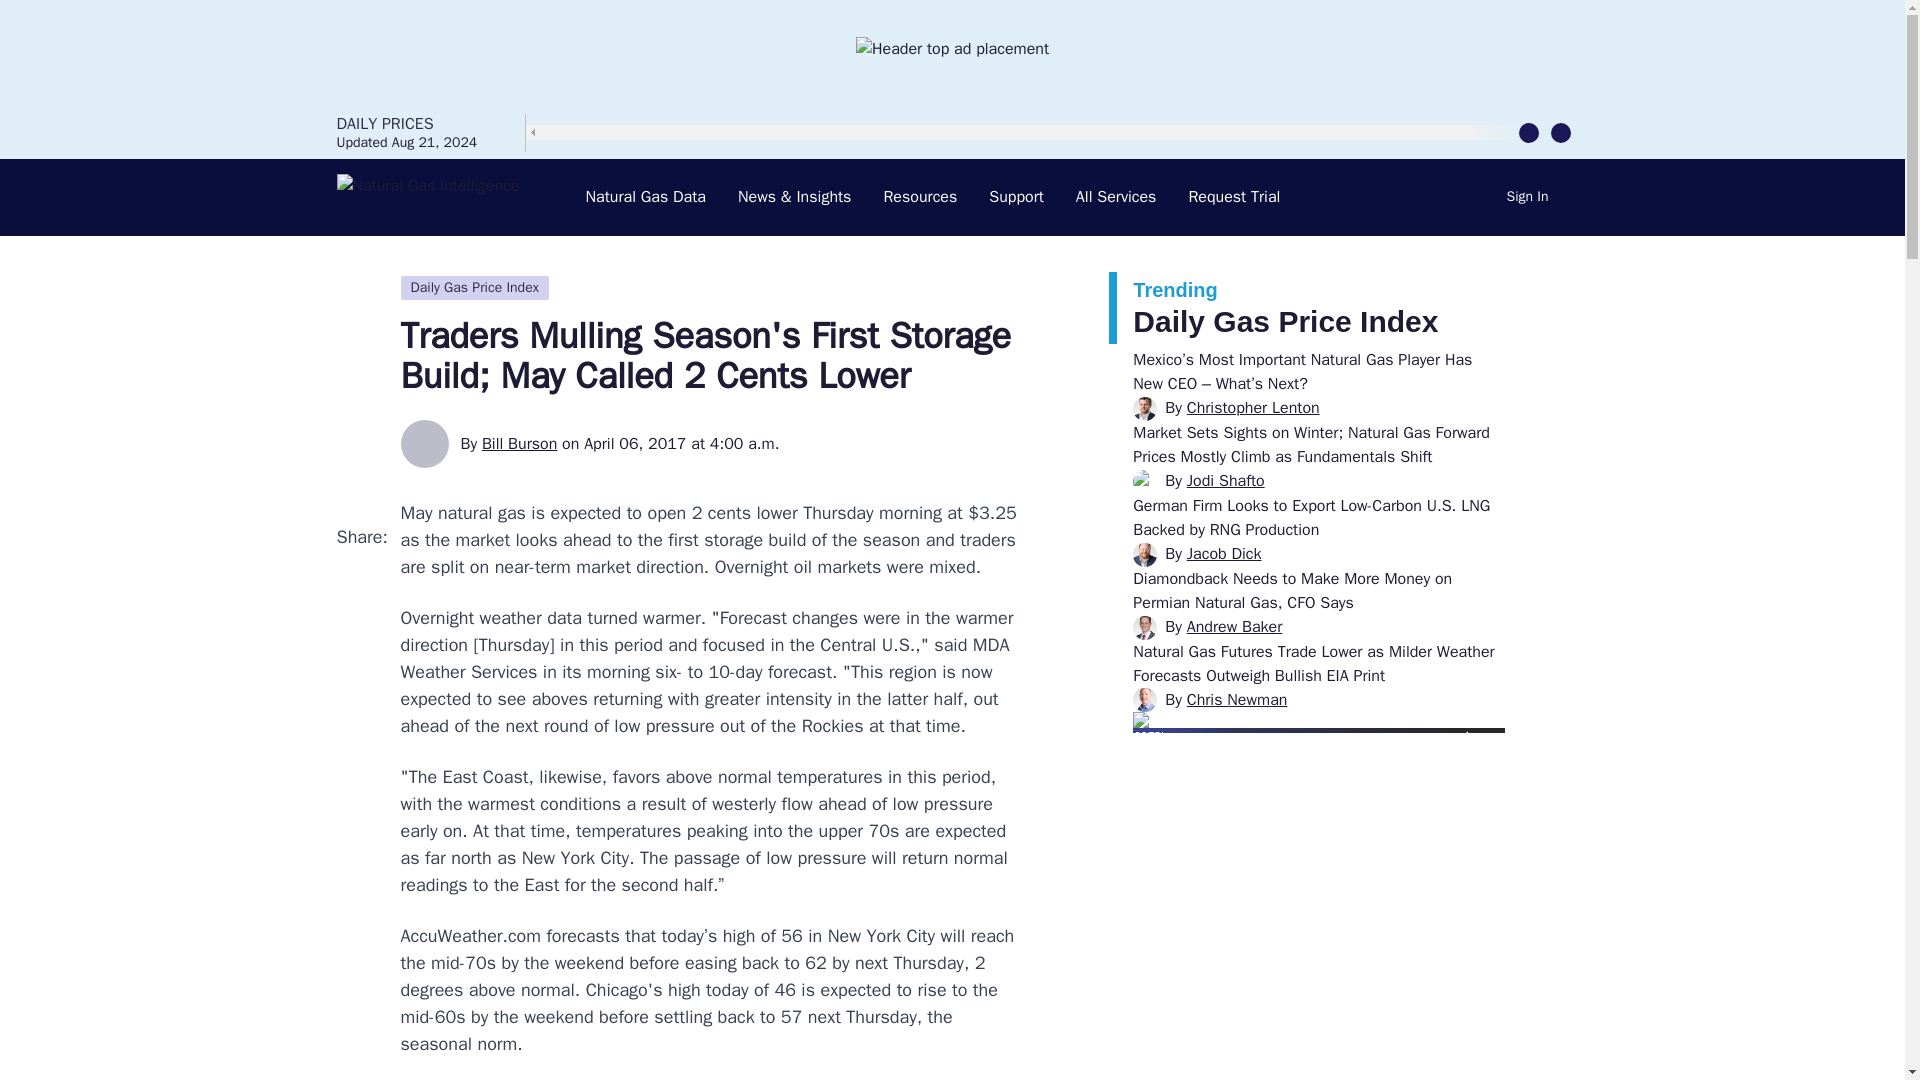 Image resolution: width=1920 pixels, height=1080 pixels. Describe the element at coordinates (1528, 131) in the screenshot. I see `Scroll Left` at that location.